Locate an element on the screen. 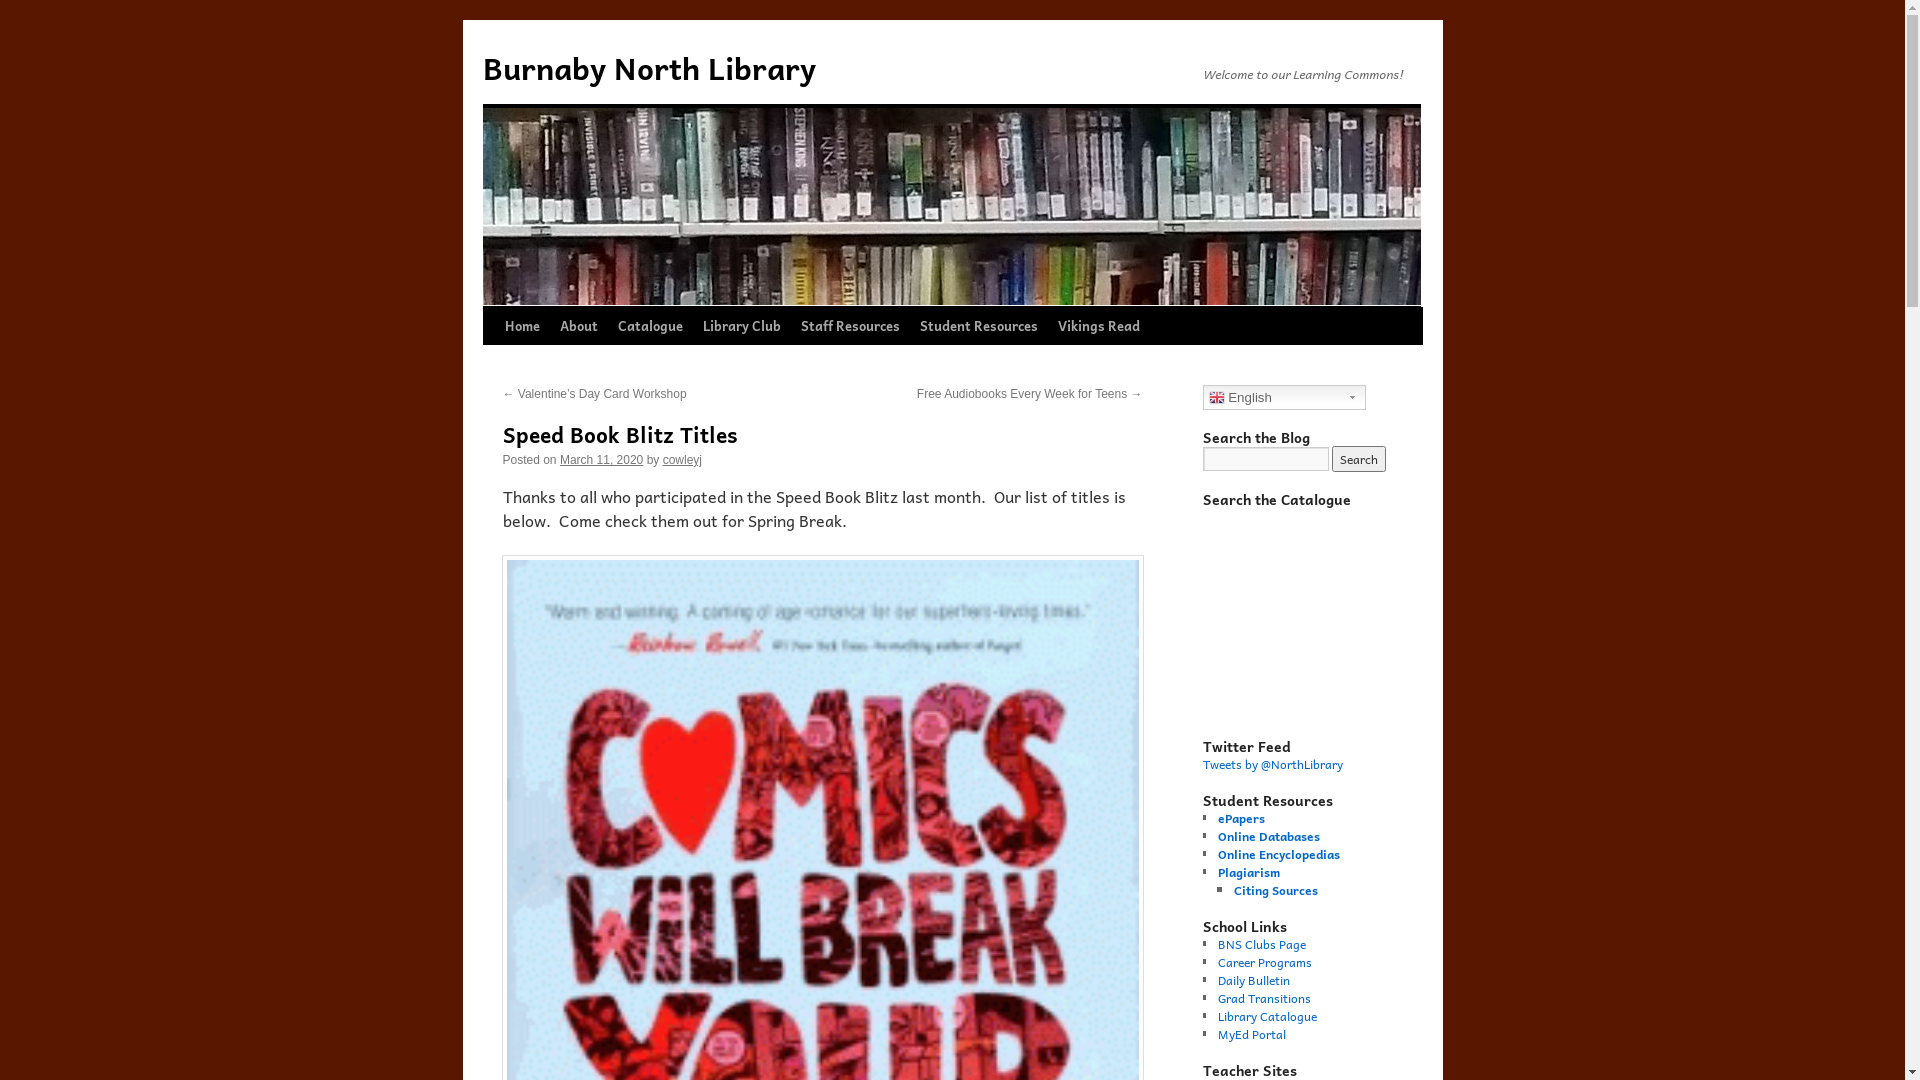  ePapers is located at coordinates (1242, 818).